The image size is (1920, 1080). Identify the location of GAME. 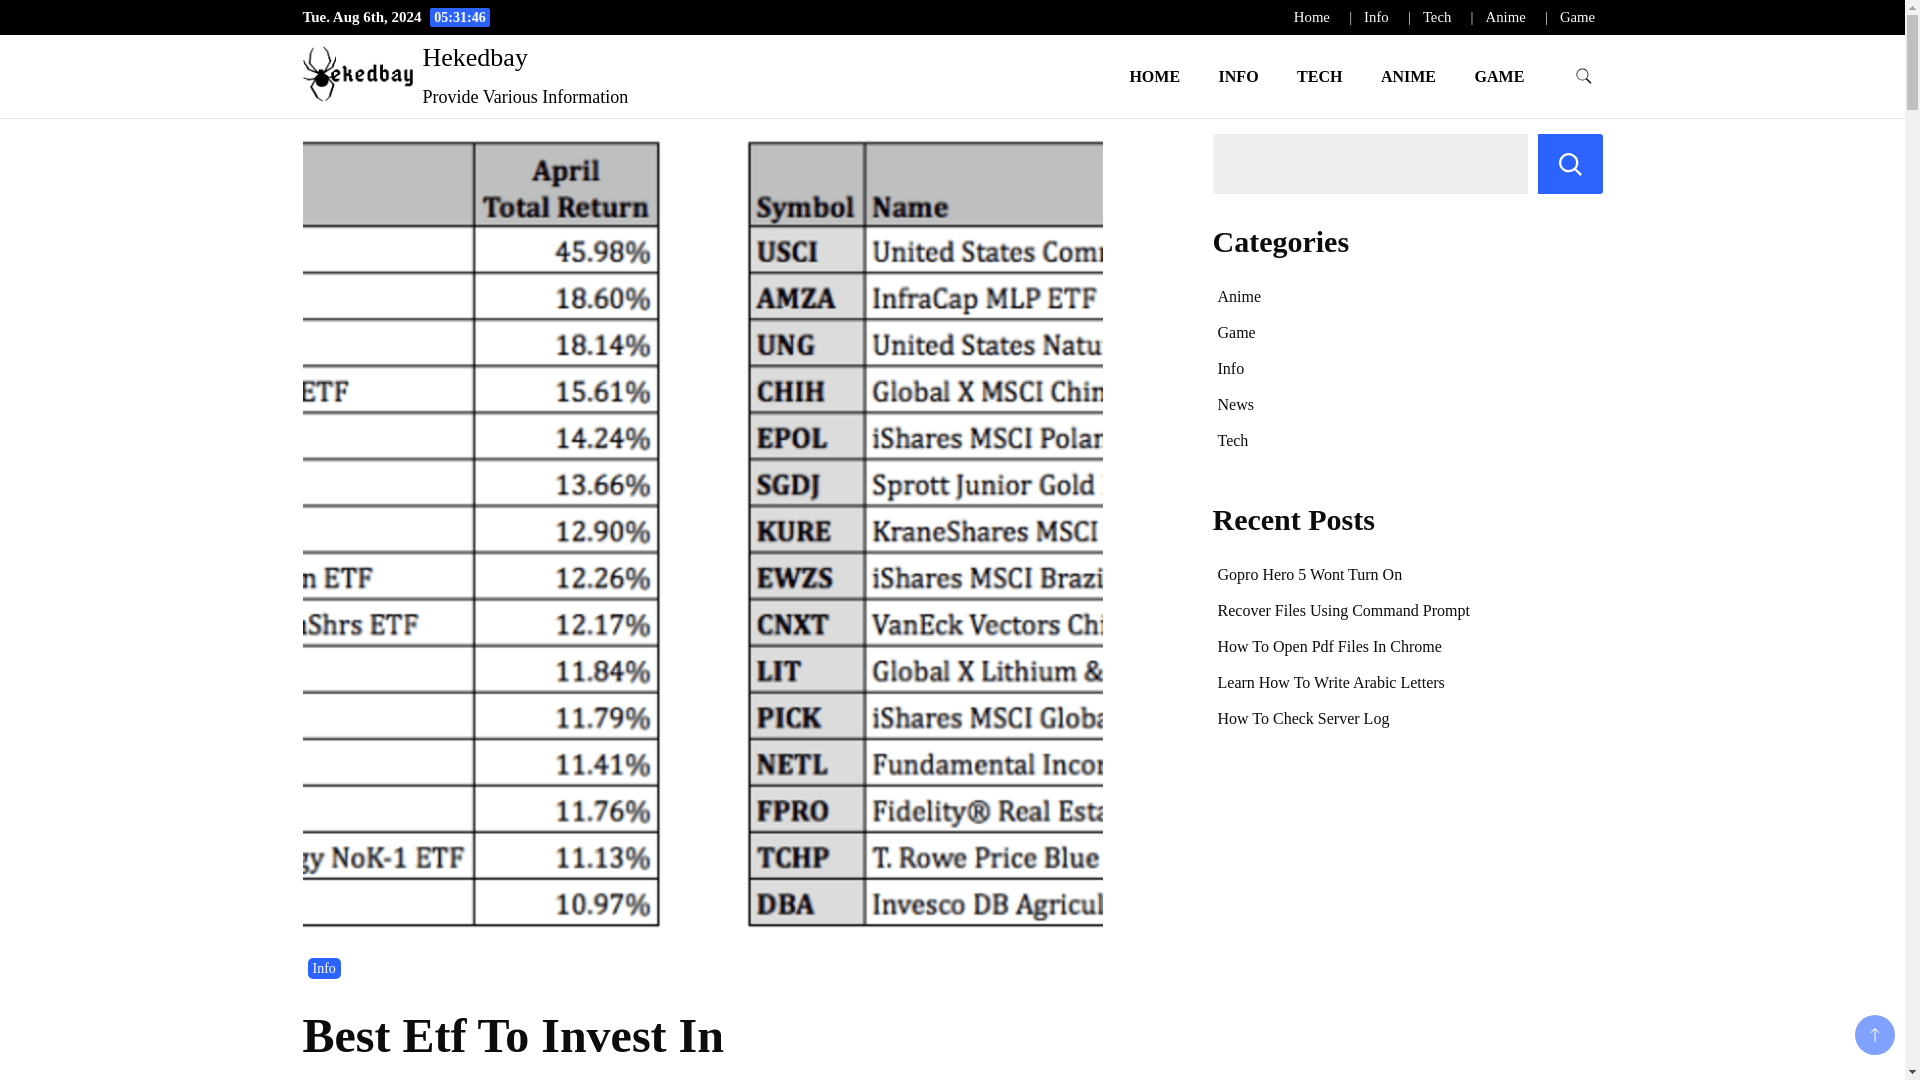
(1499, 76).